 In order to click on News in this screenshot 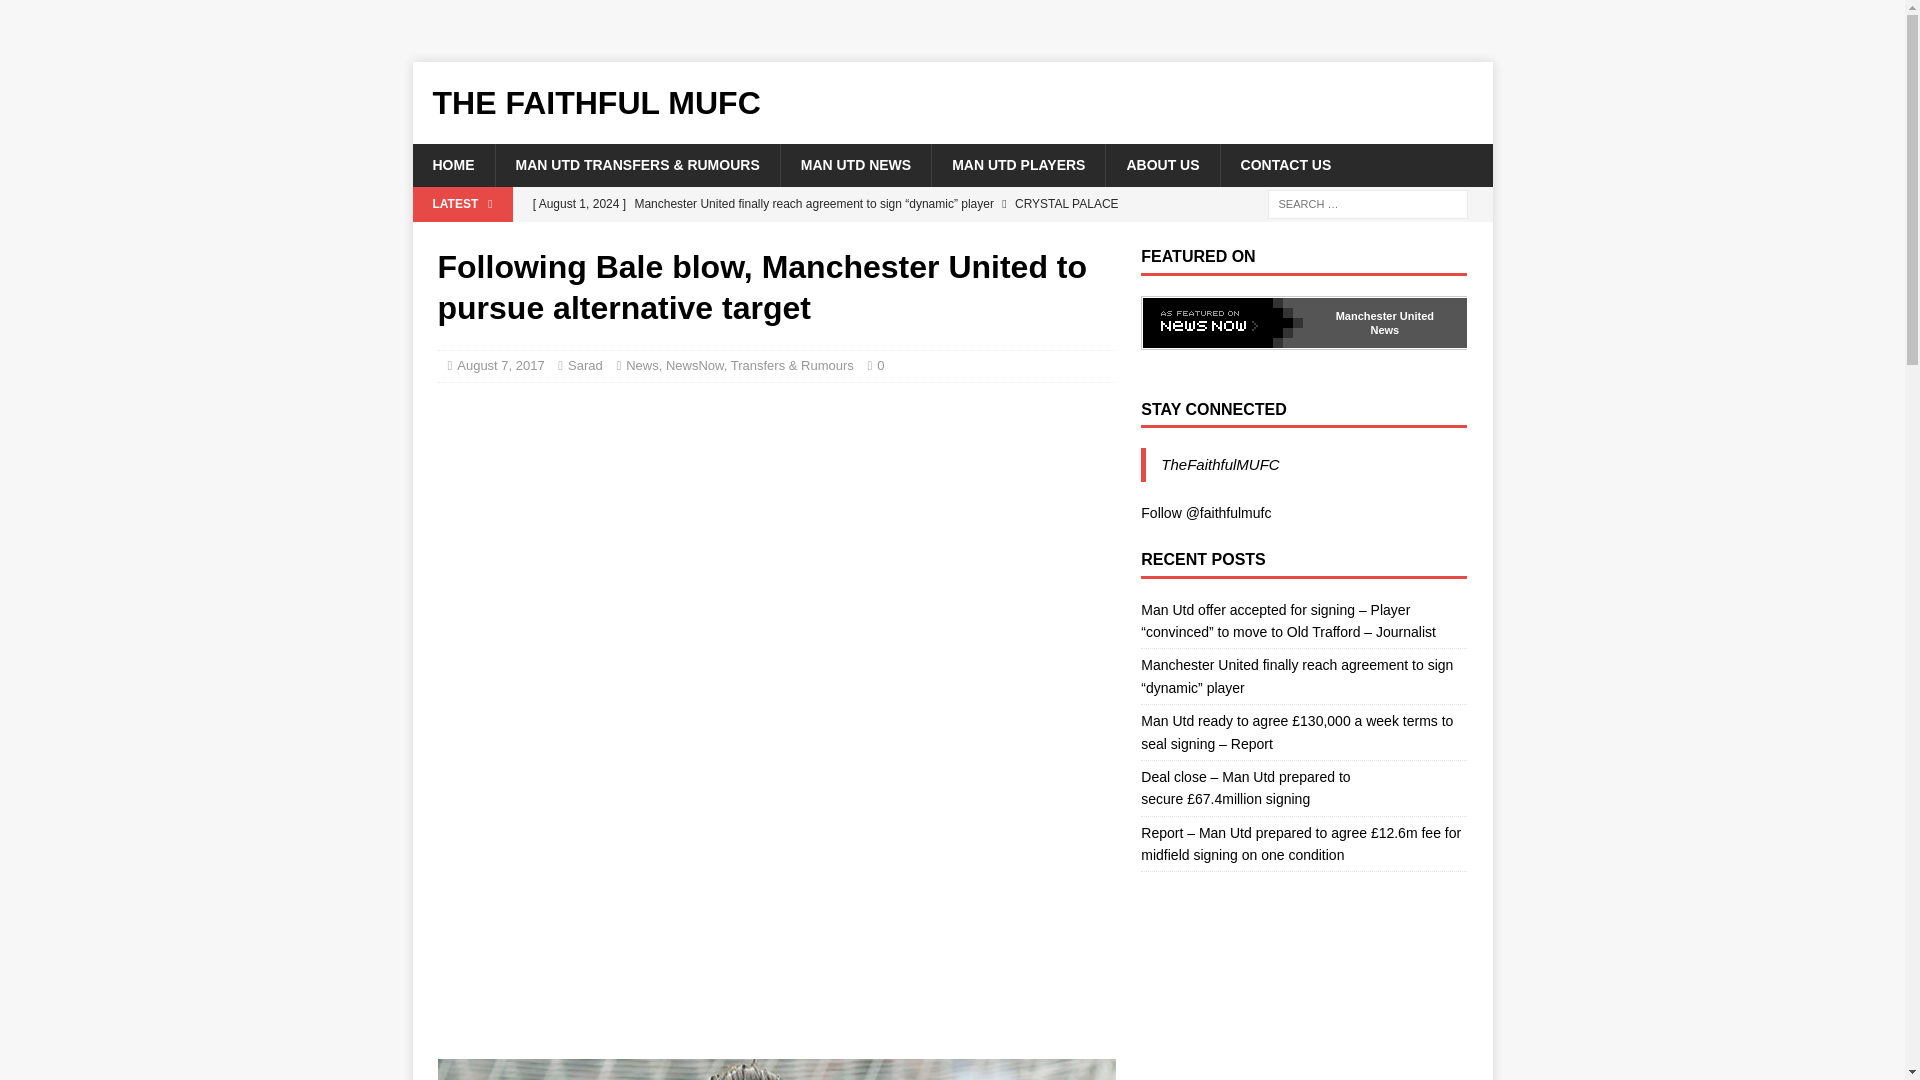, I will do `click(642, 364)`.